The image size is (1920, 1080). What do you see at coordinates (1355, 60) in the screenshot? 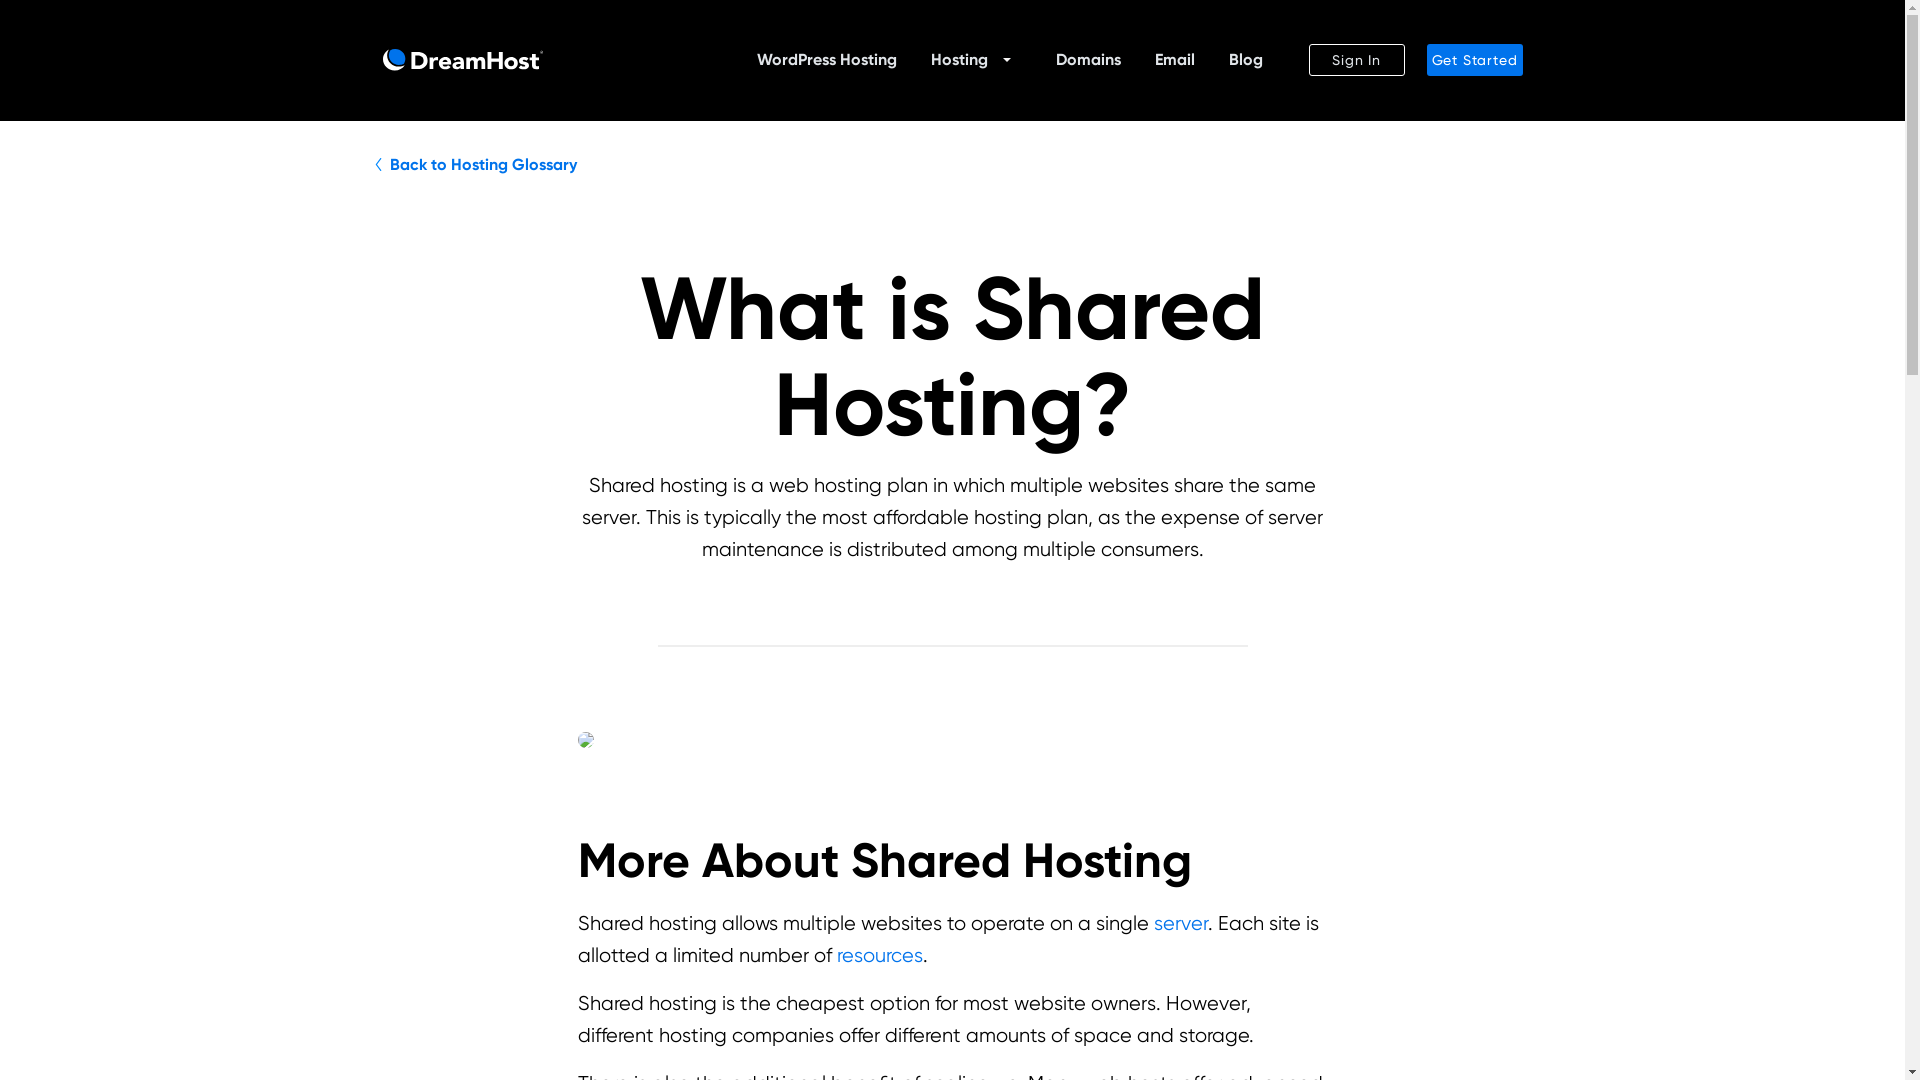
I see `Sign In` at bounding box center [1355, 60].